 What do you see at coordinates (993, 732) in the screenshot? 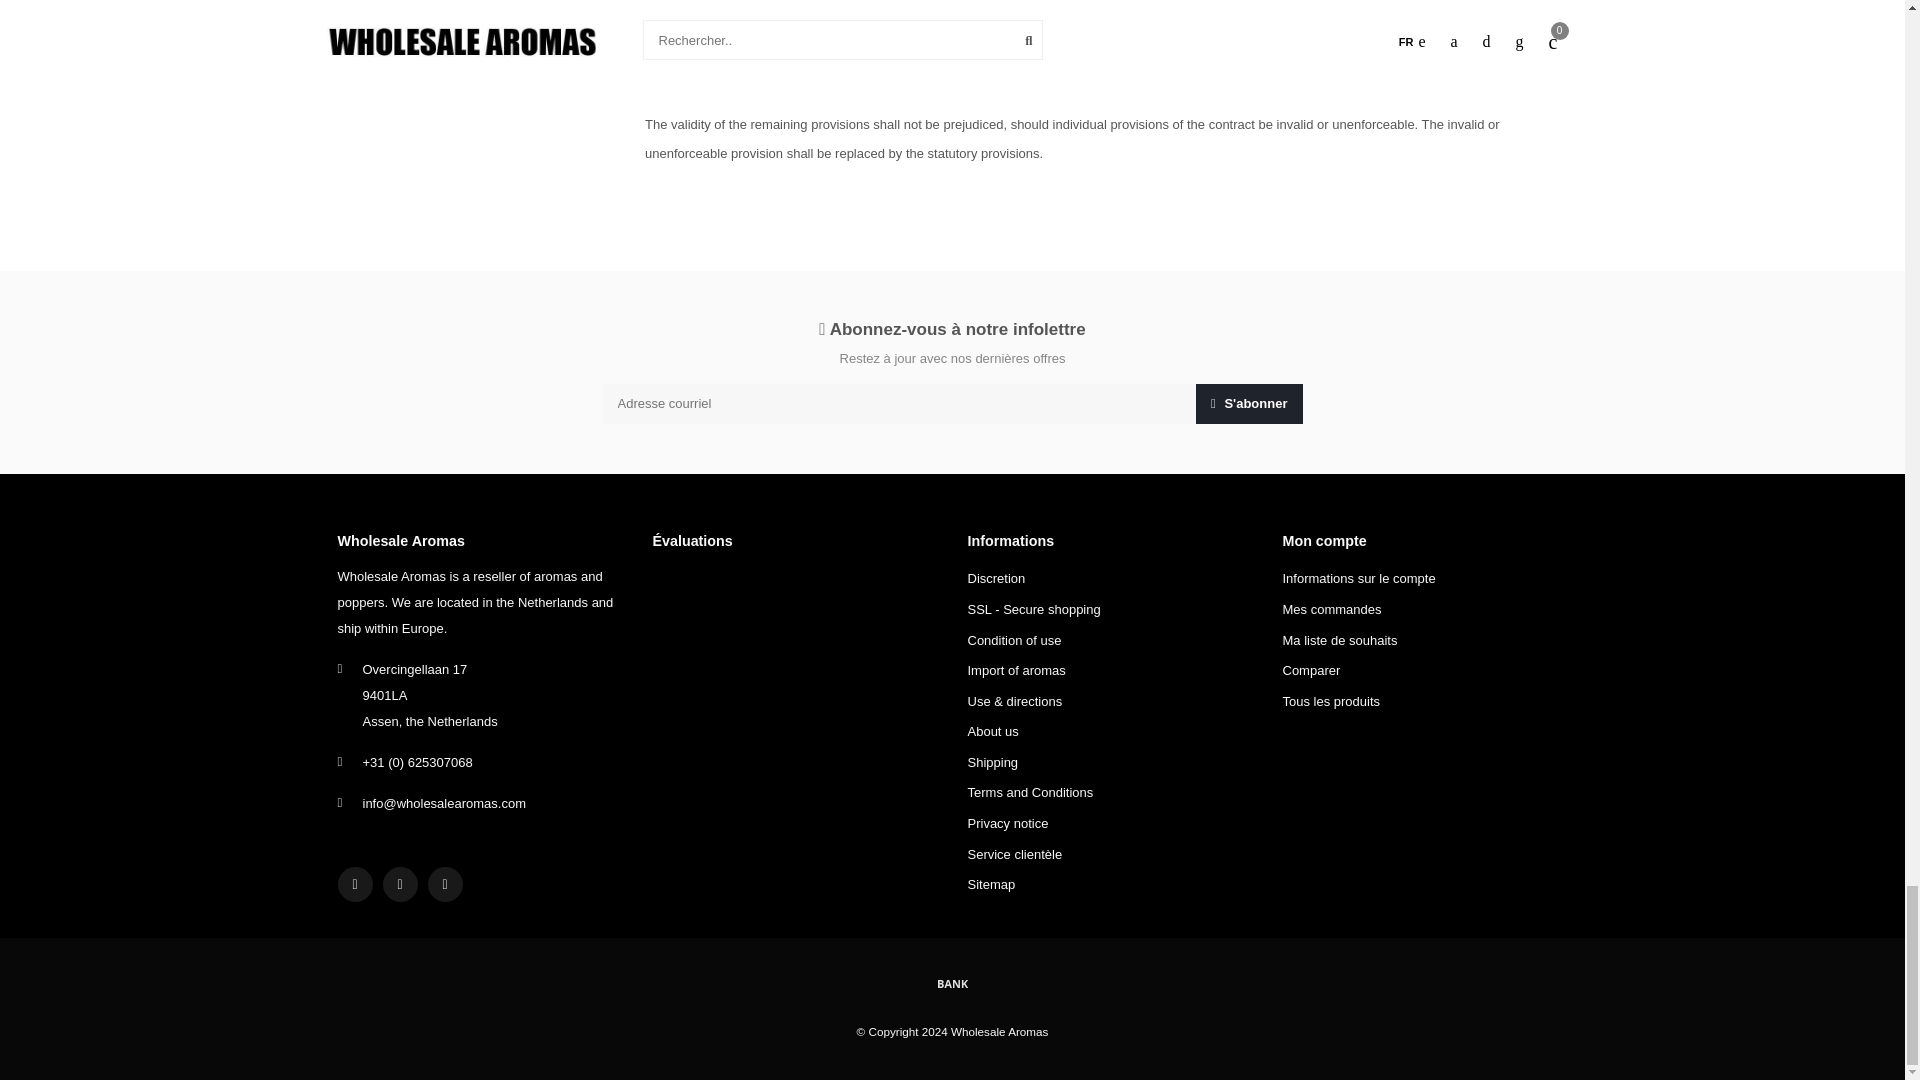
I see `About us` at bounding box center [993, 732].